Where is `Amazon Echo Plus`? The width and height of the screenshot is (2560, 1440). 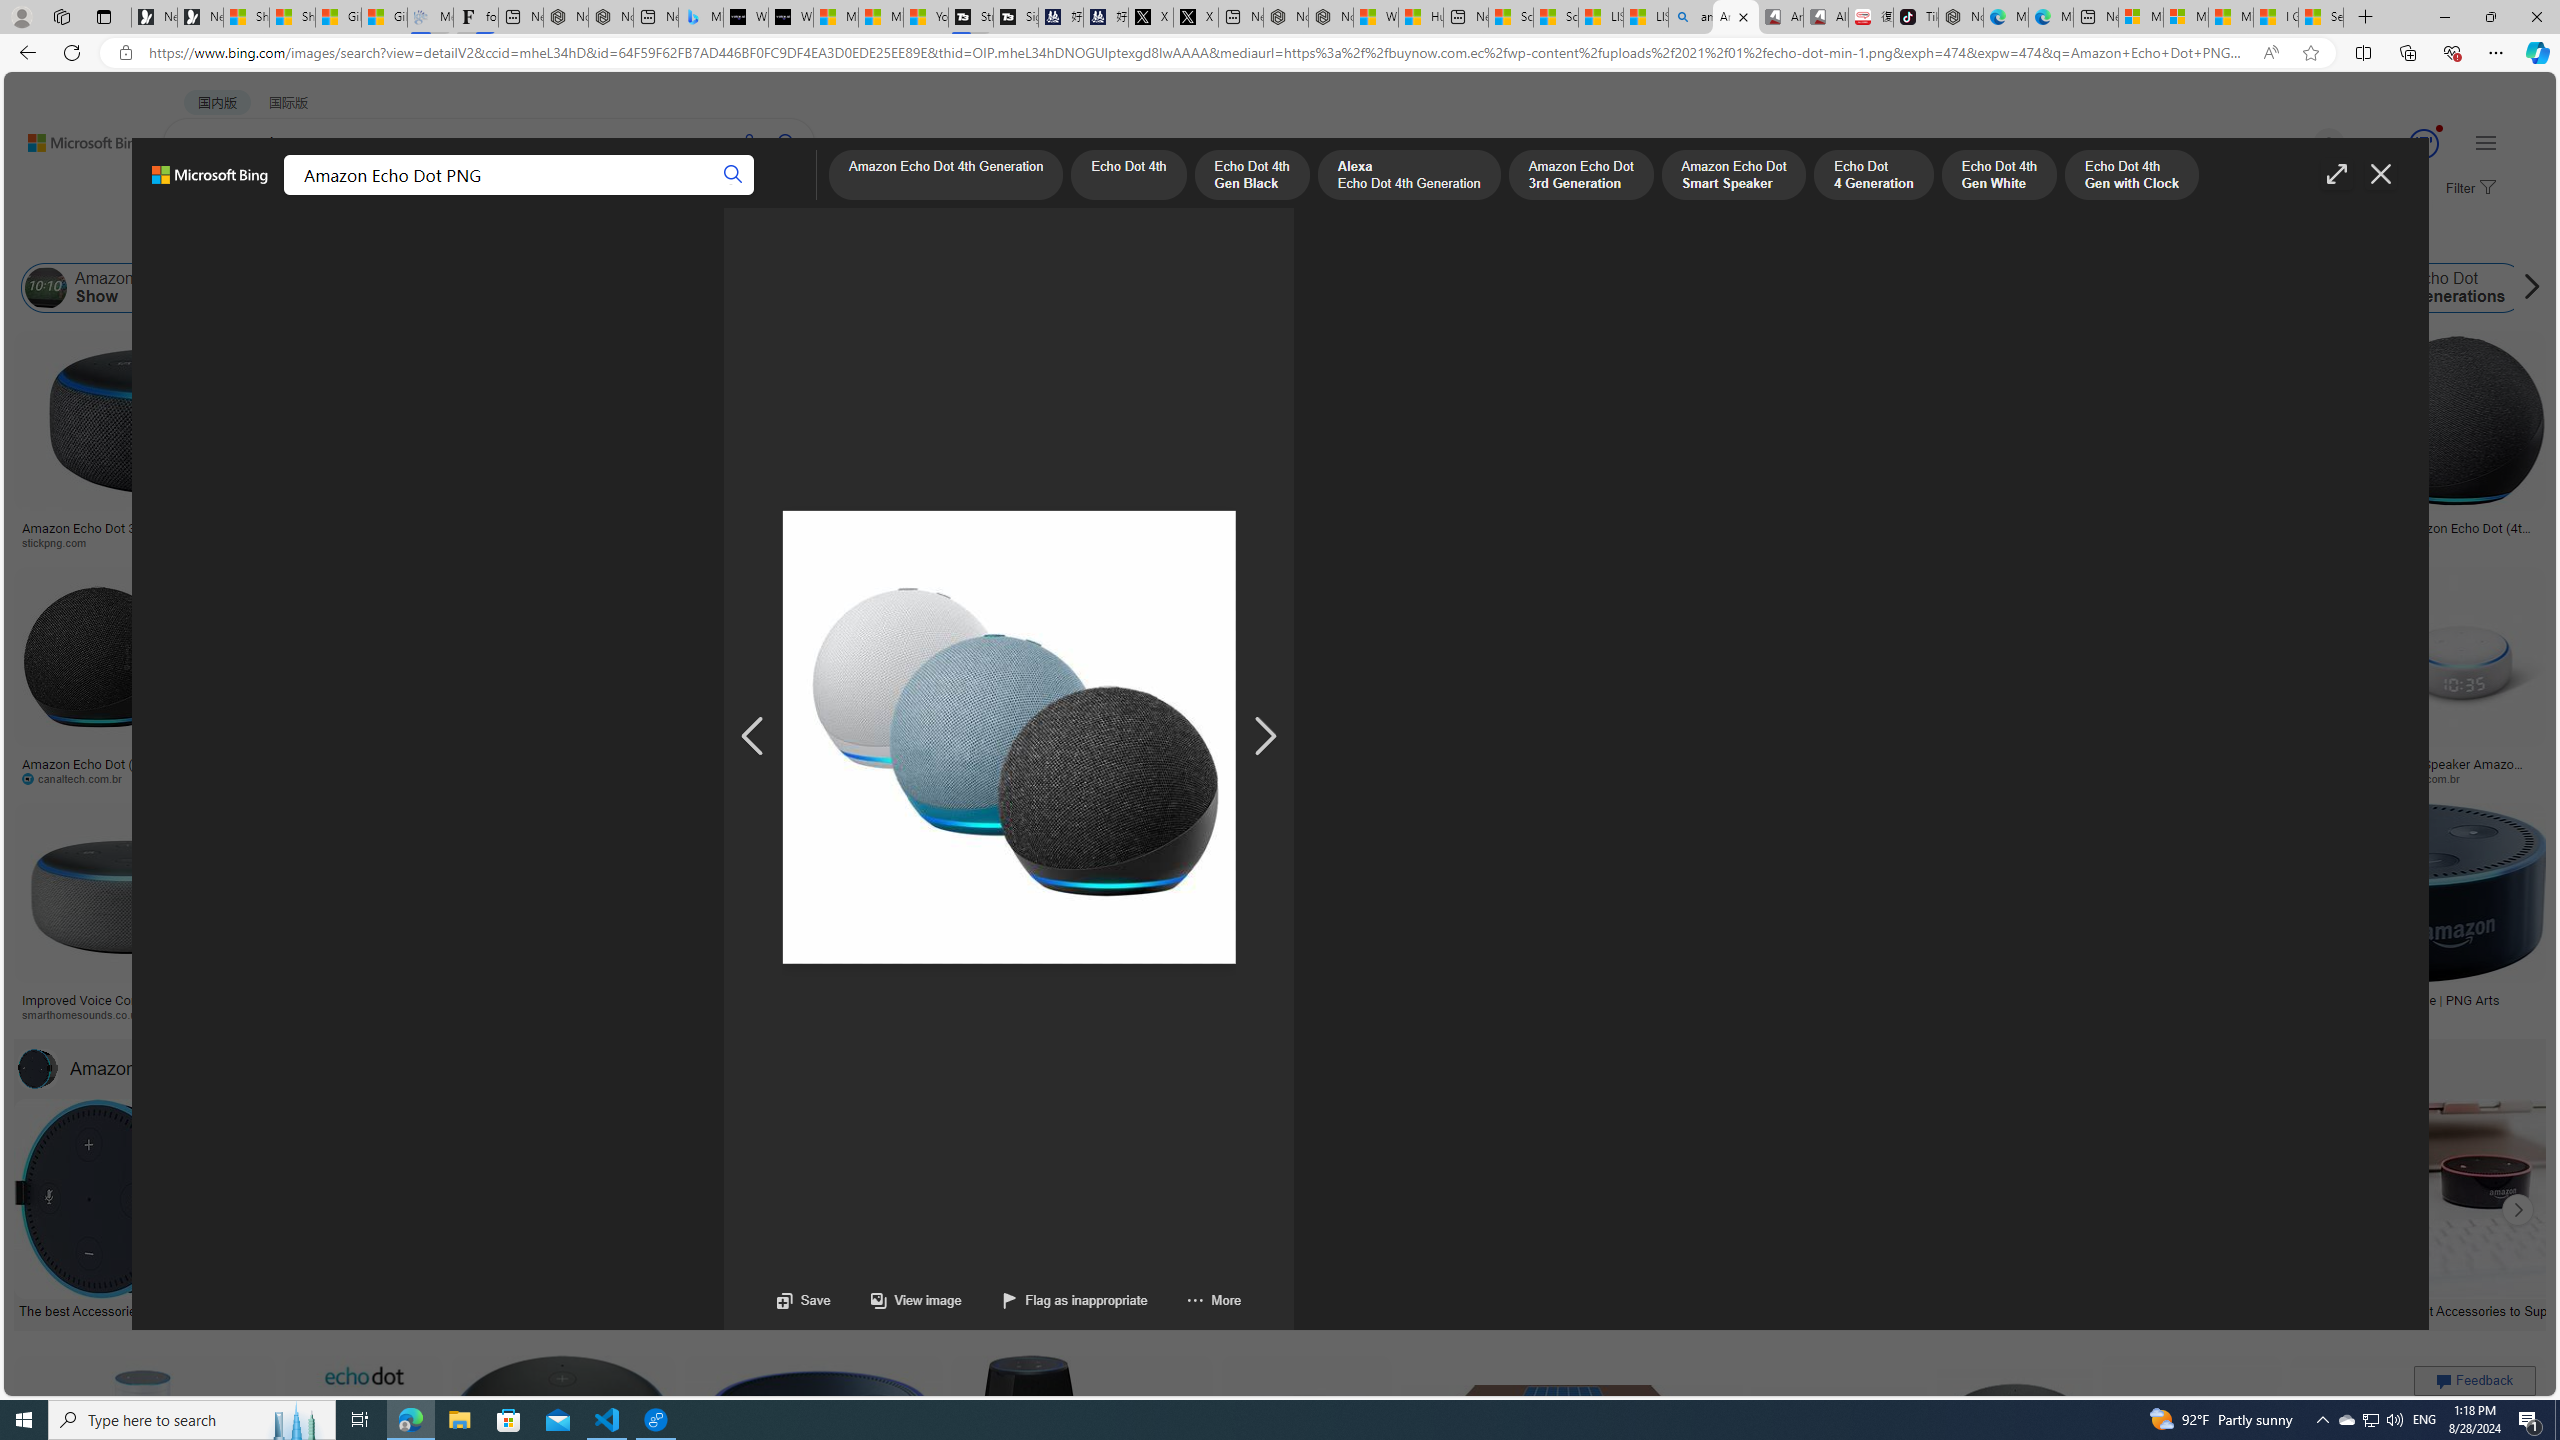 Amazon Echo Plus is located at coordinates (1806, 288).